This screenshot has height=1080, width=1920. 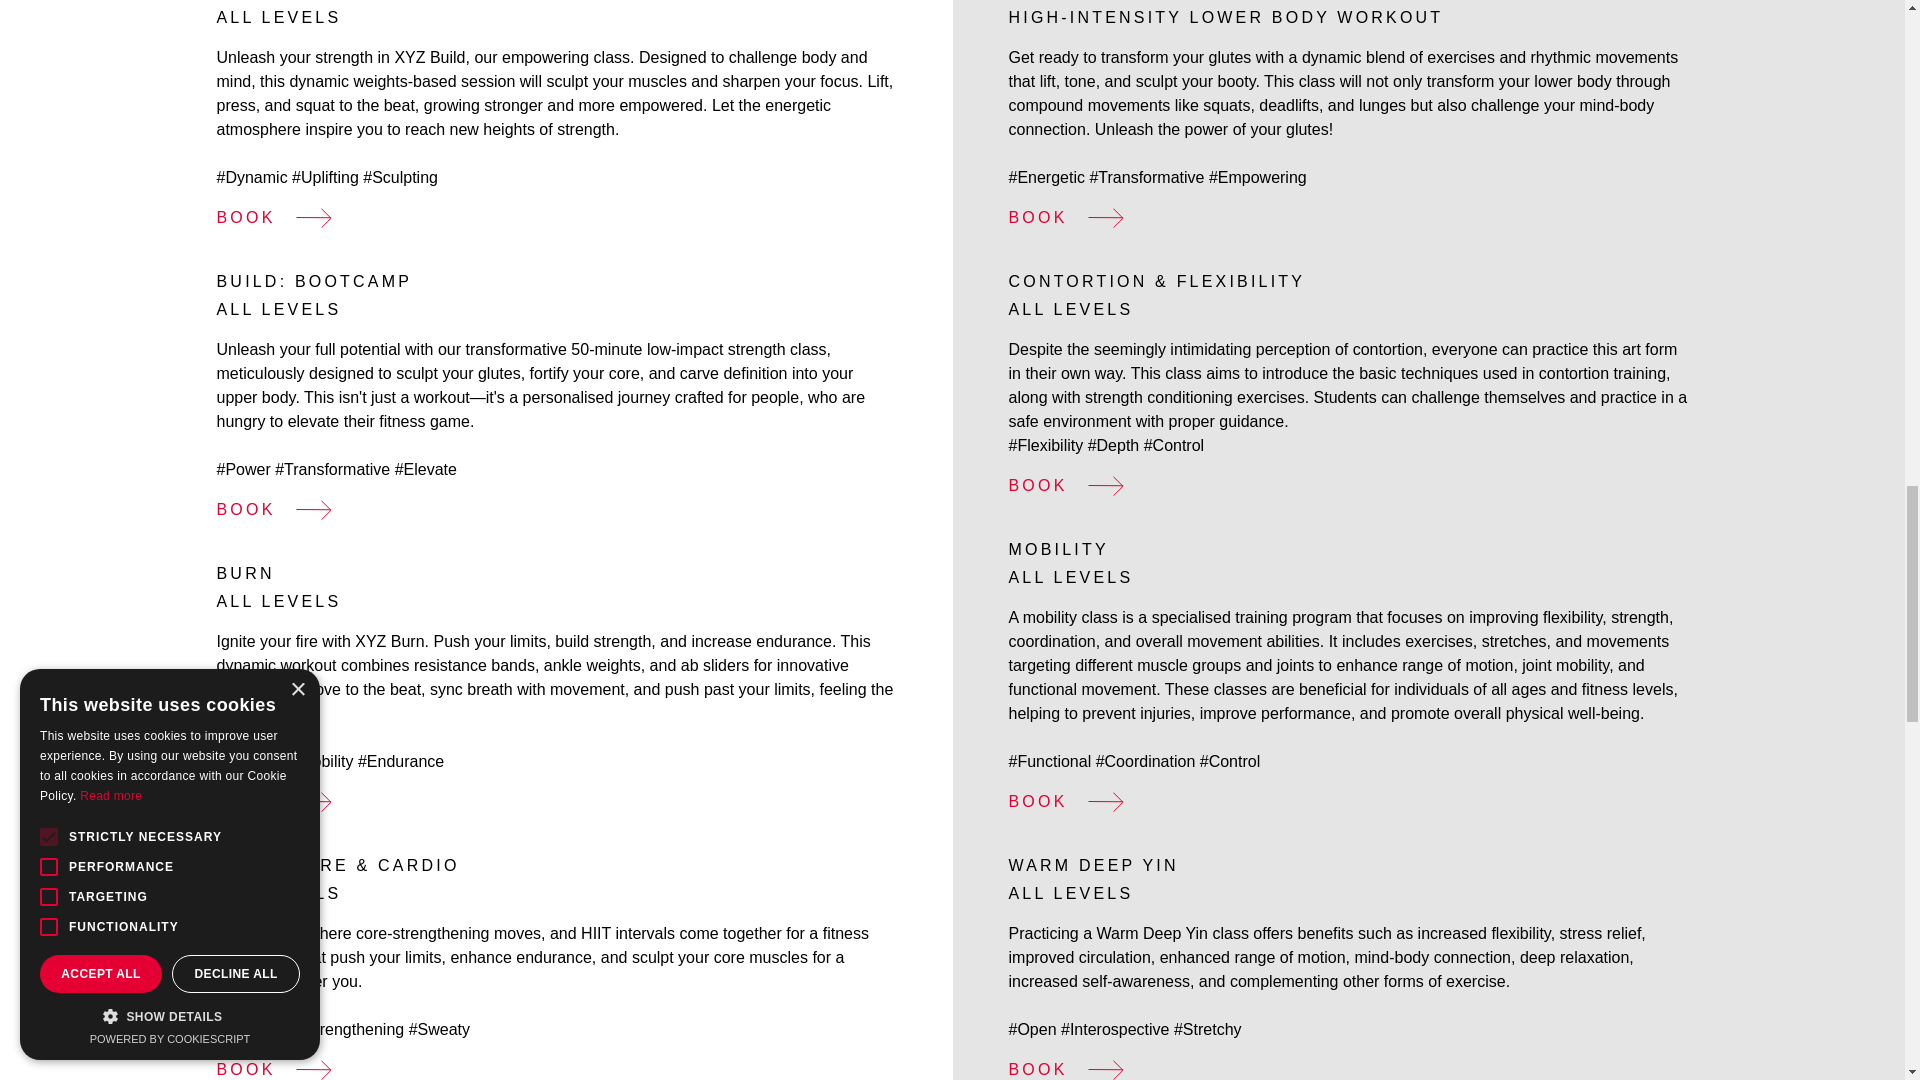 I want to click on BOOK, so click(x=283, y=218).